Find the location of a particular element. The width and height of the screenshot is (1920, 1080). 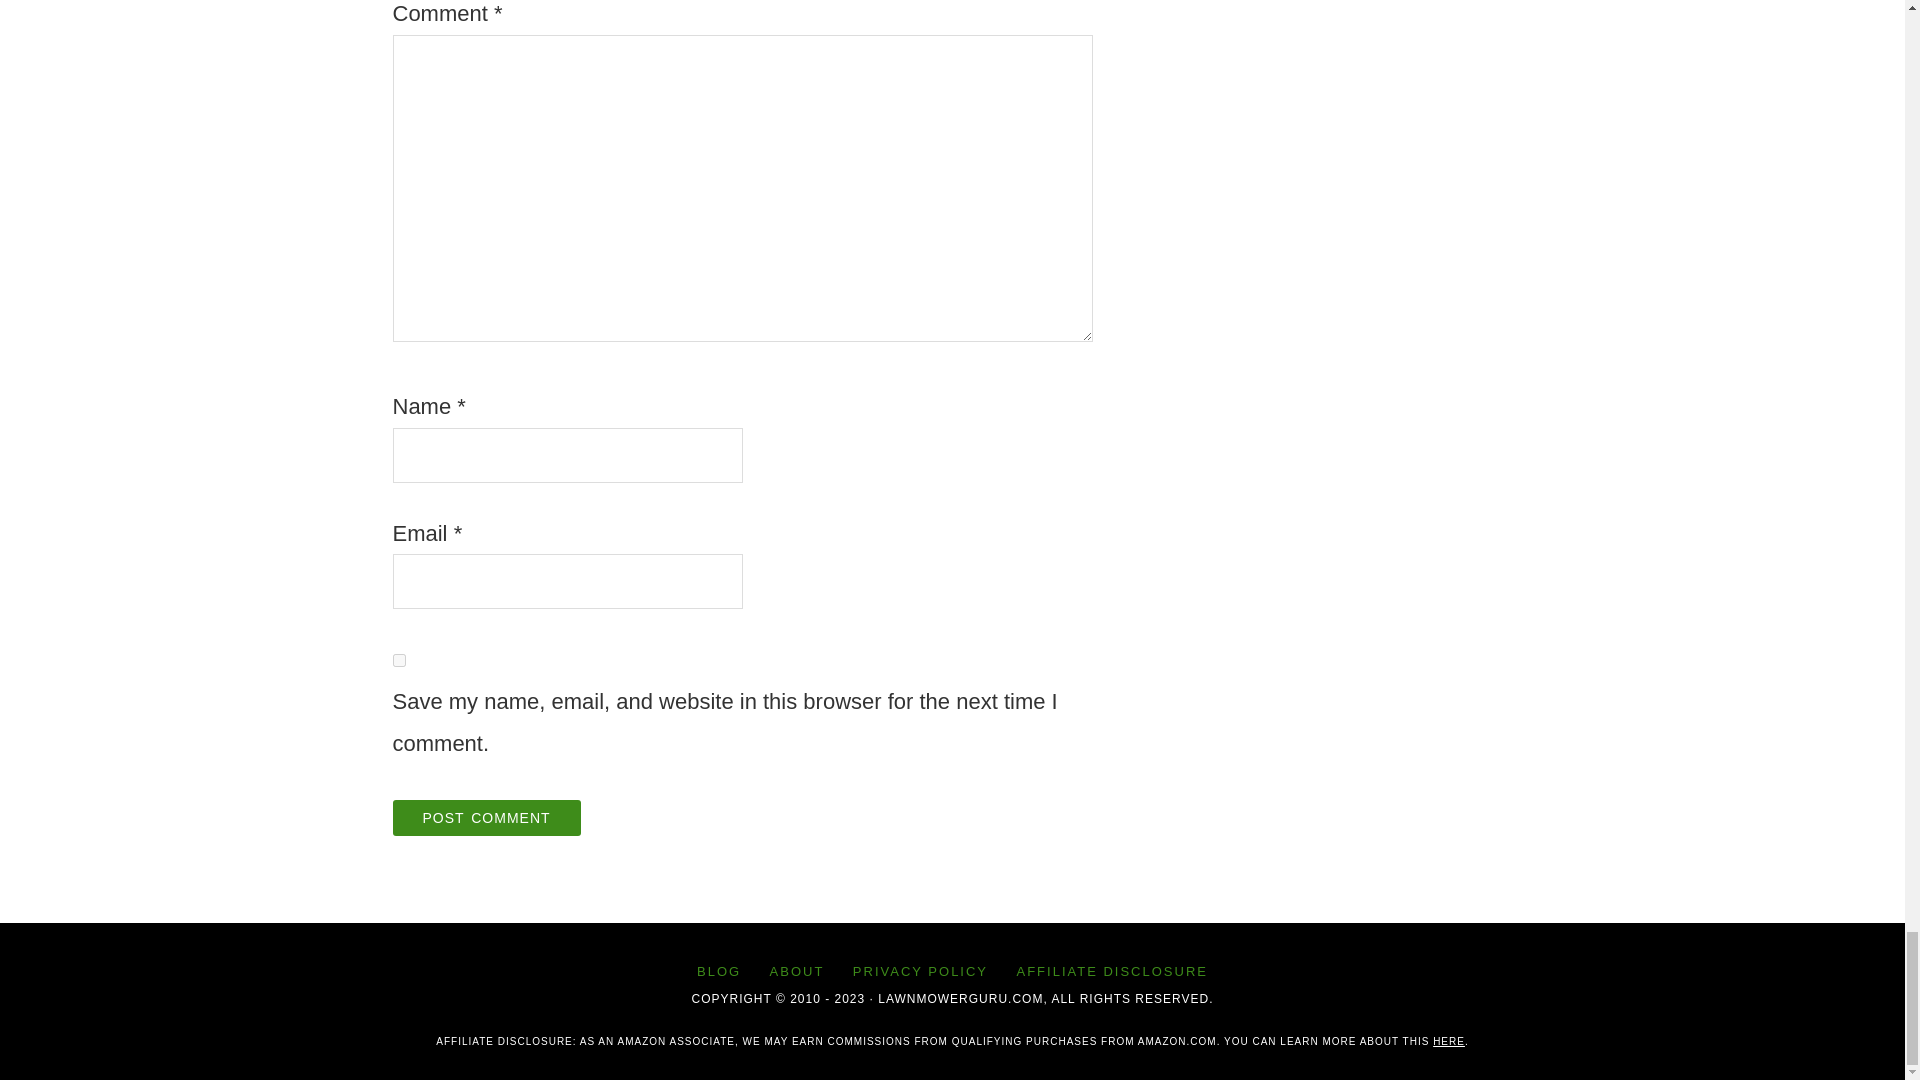

yes is located at coordinates (398, 660).